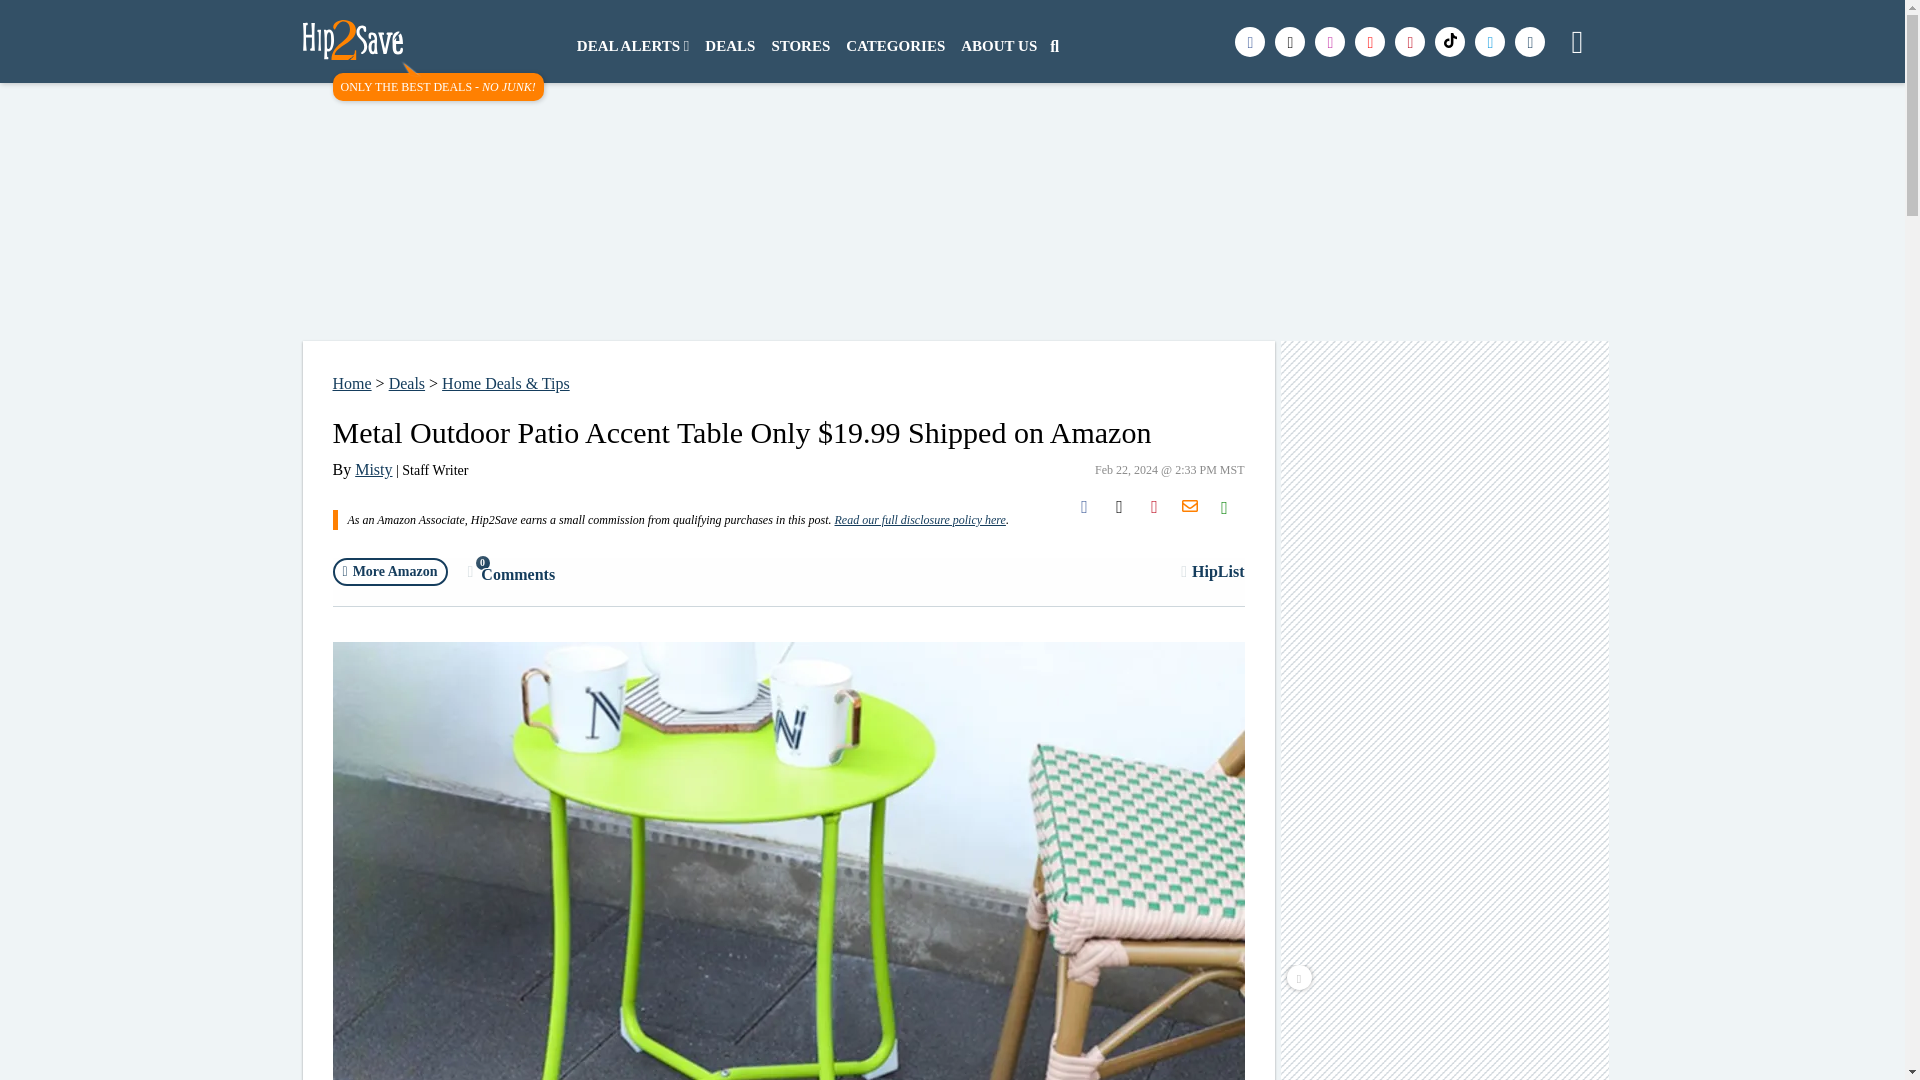 Image resolution: width=1920 pixels, height=1080 pixels. I want to click on Read our full disclosure policy here, so click(918, 520).